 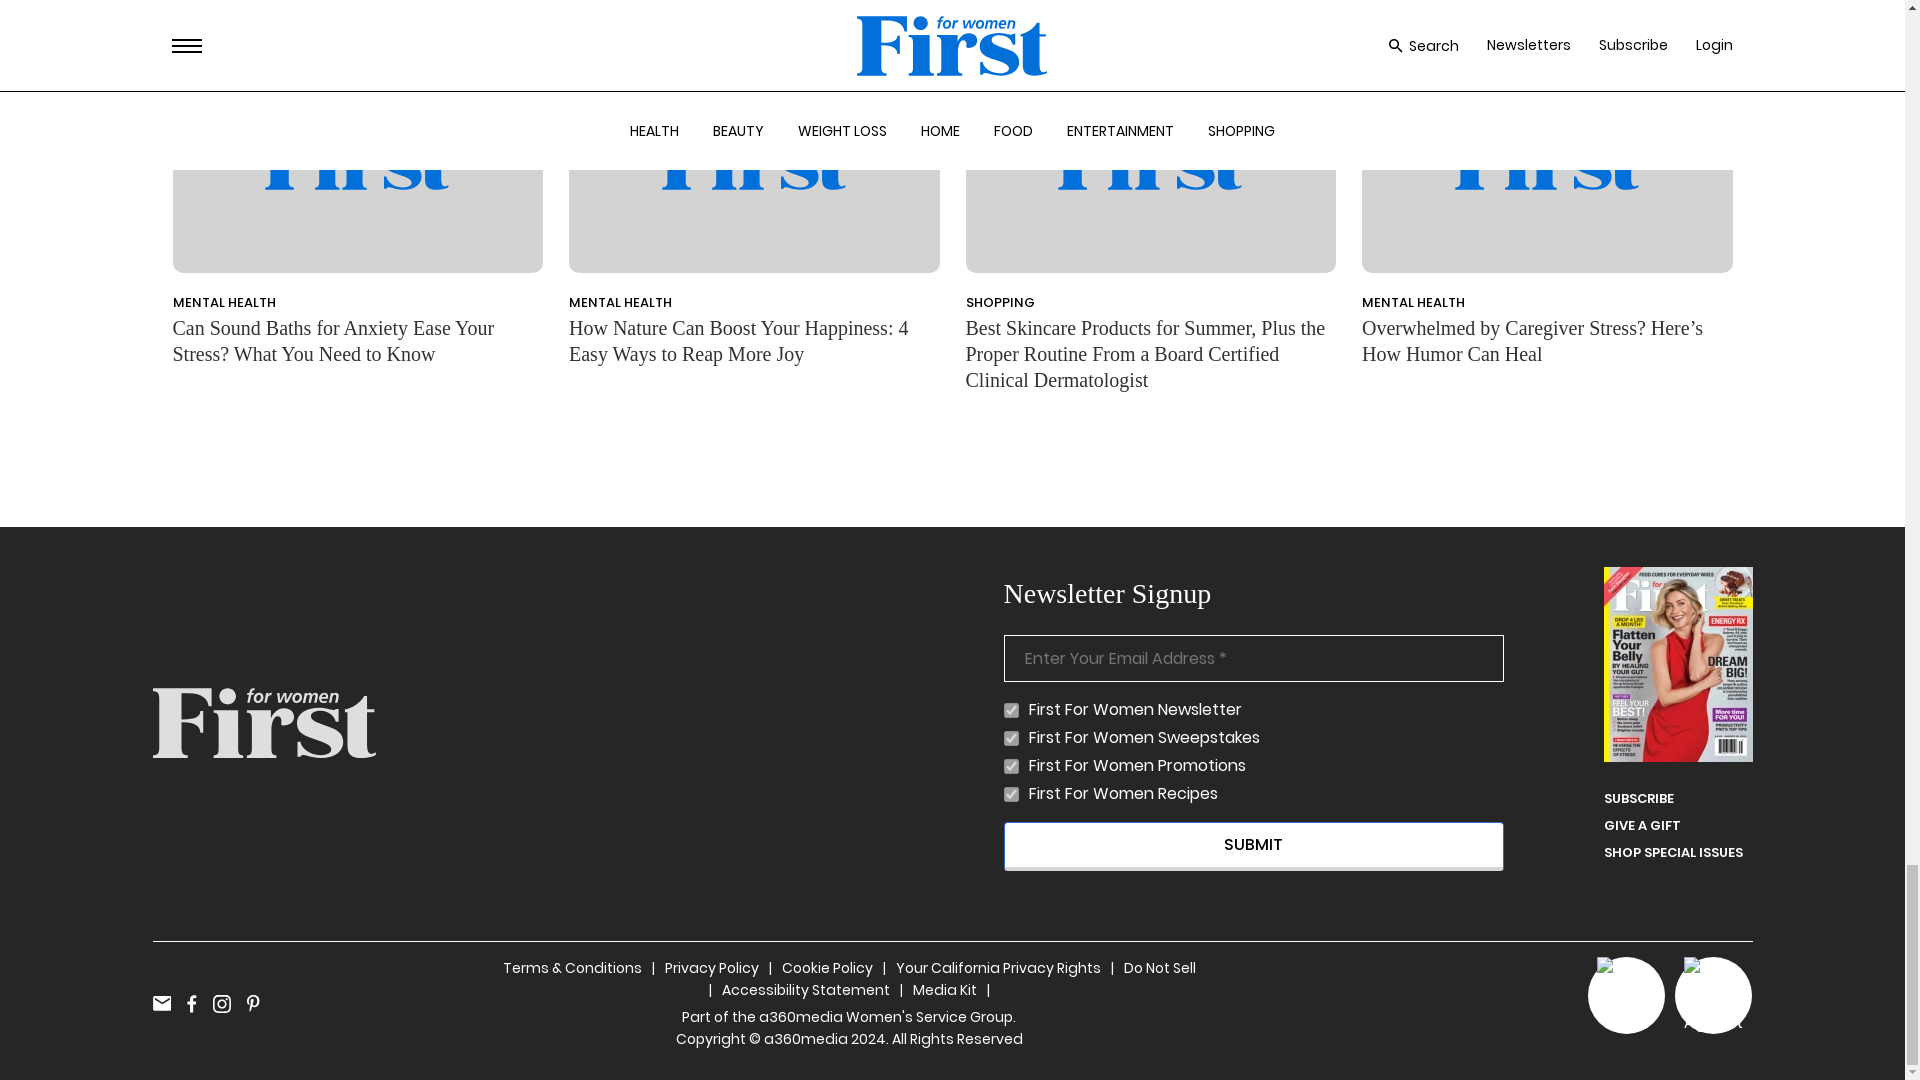 What do you see at coordinates (1012, 766) in the screenshot?
I see `1` at bounding box center [1012, 766].